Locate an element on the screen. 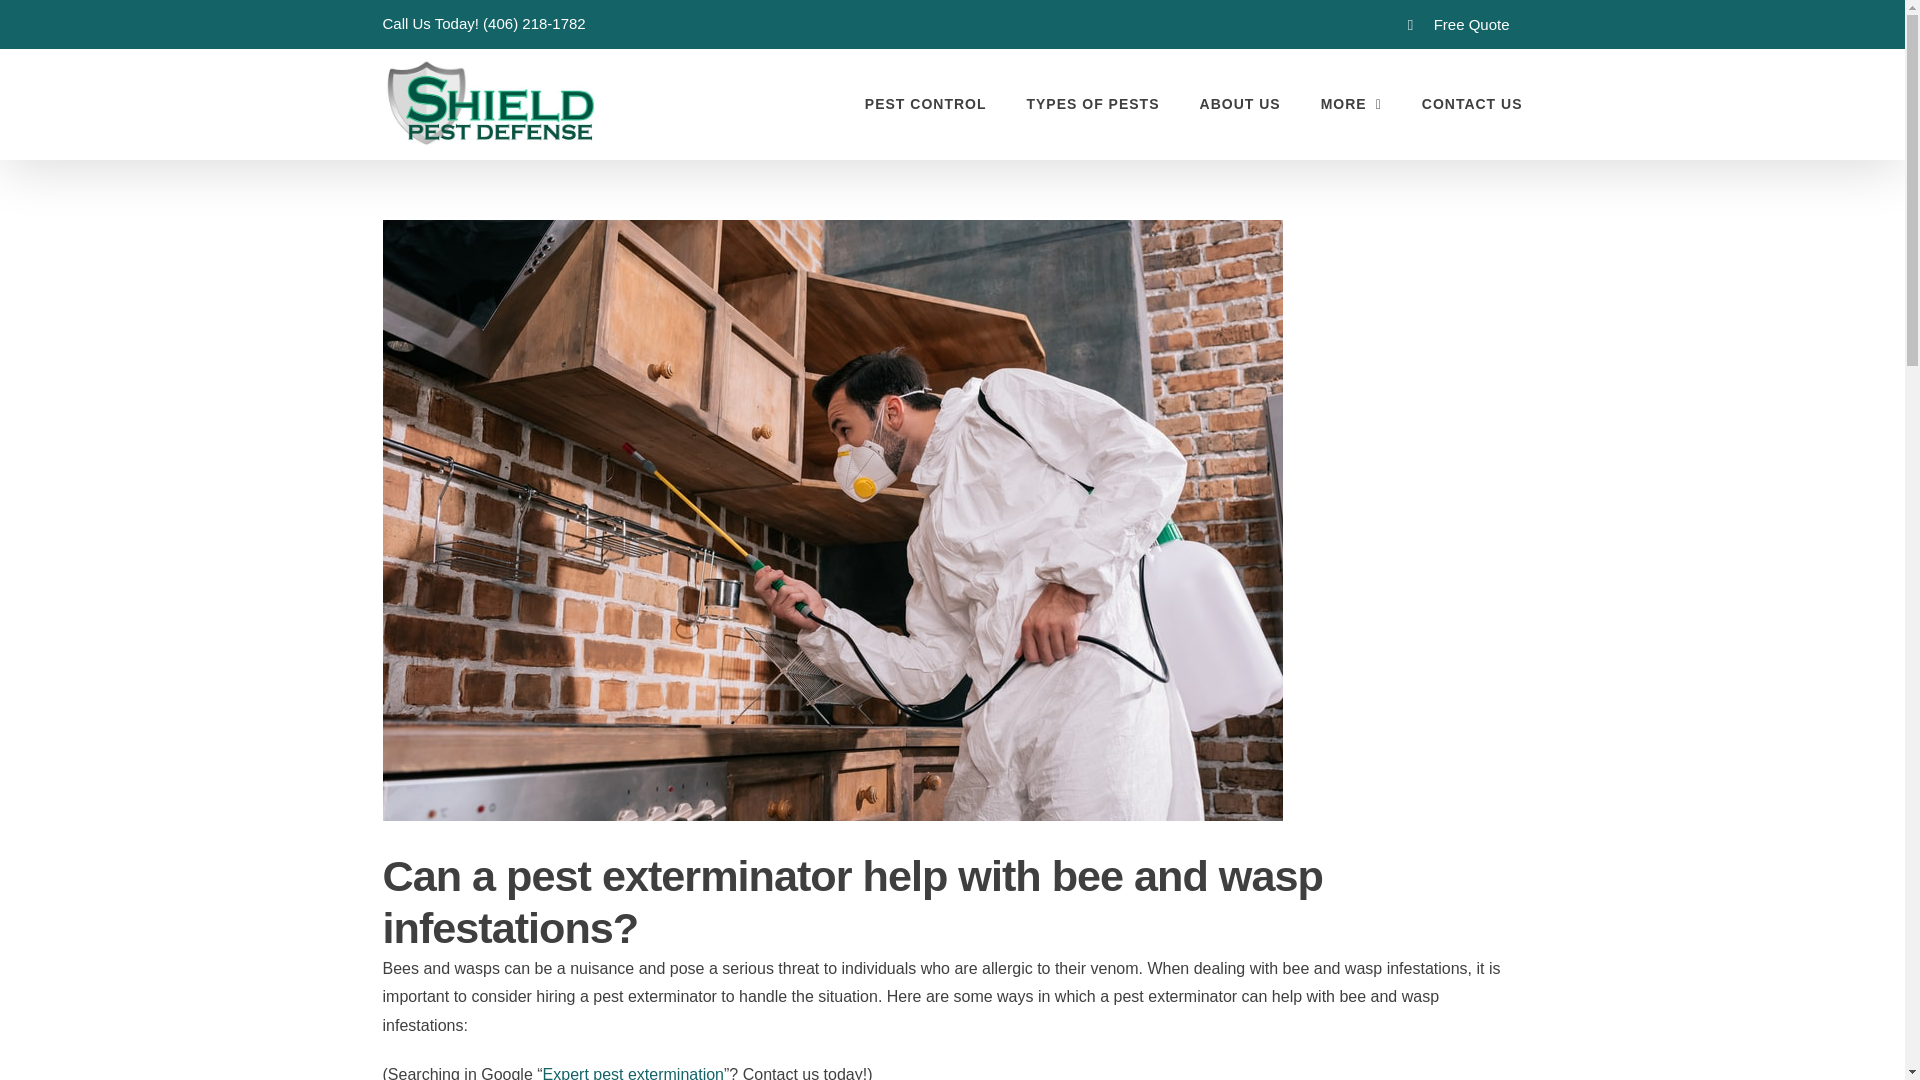 Image resolution: width=1920 pixels, height=1080 pixels. PEST CONTROL is located at coordinates (926, 103).